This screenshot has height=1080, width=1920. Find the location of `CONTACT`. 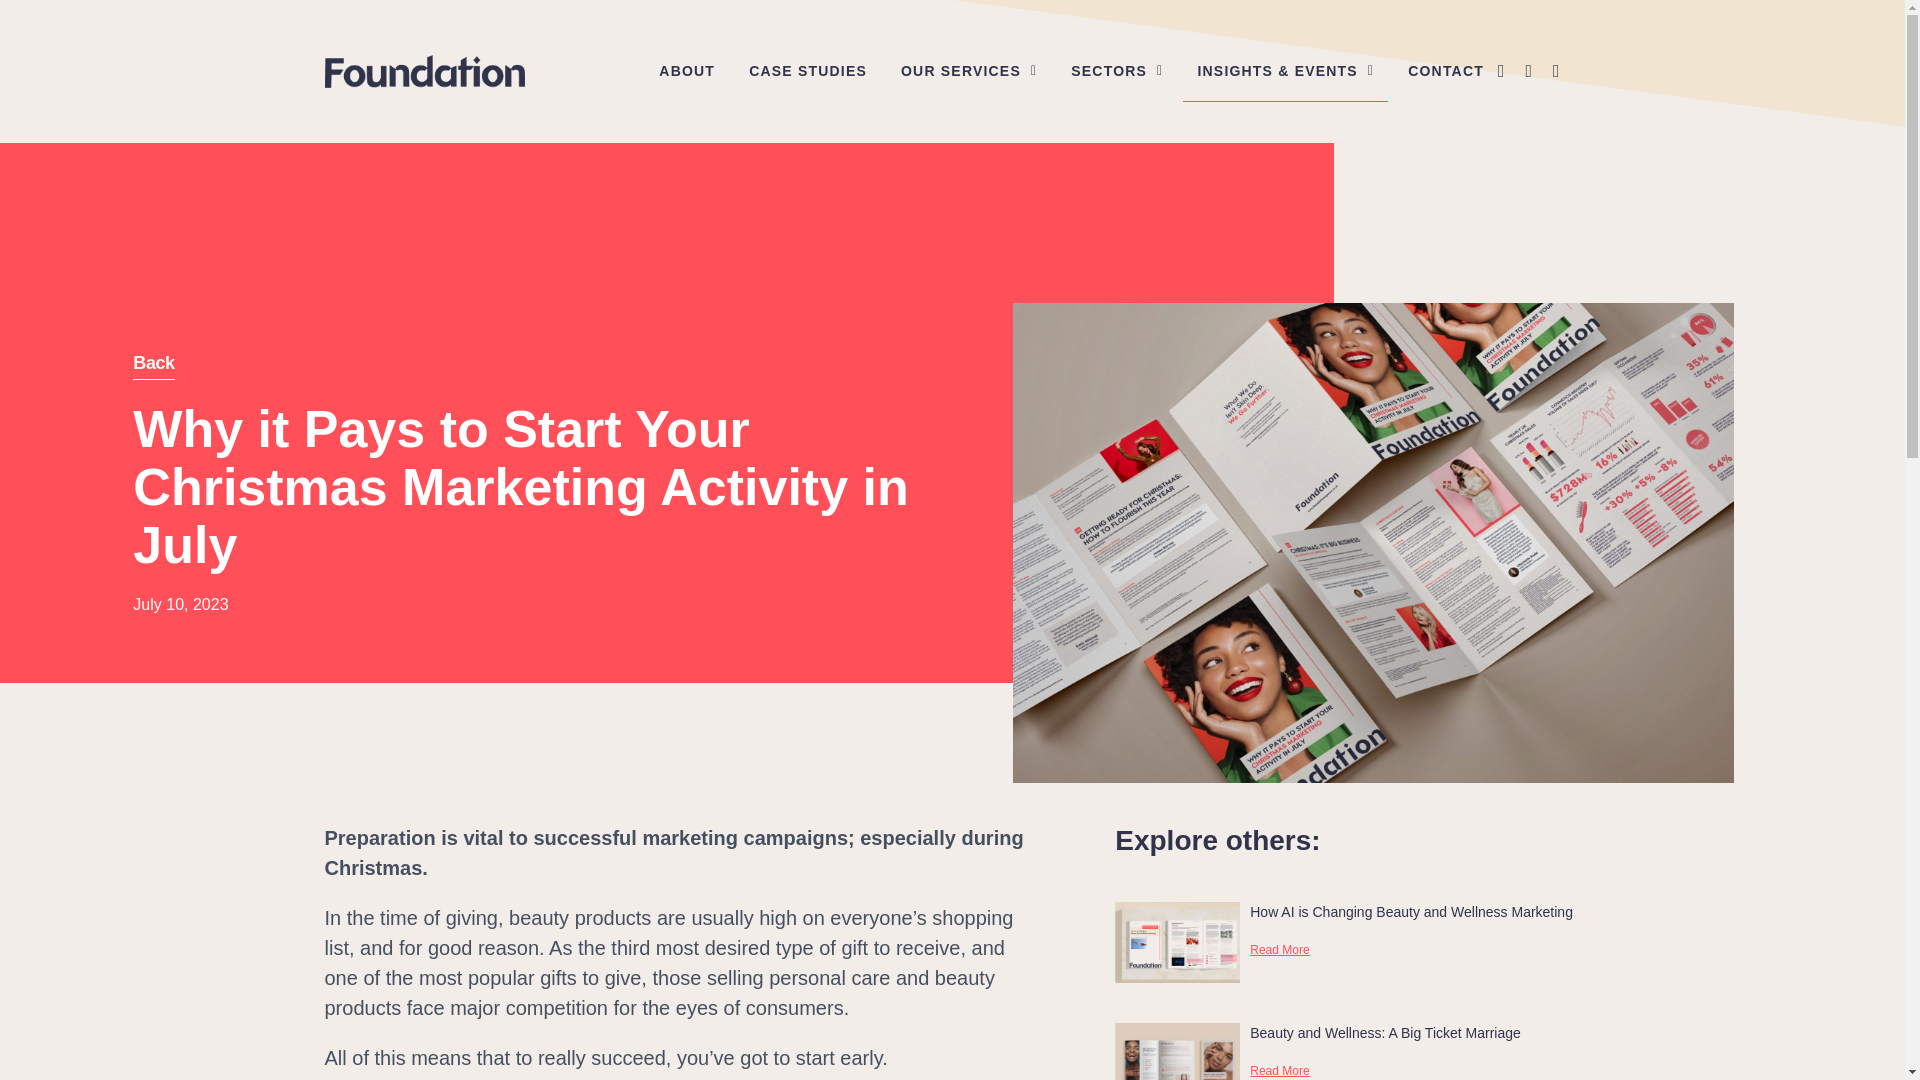

CONTACT is located at coordinates (1445, 70).